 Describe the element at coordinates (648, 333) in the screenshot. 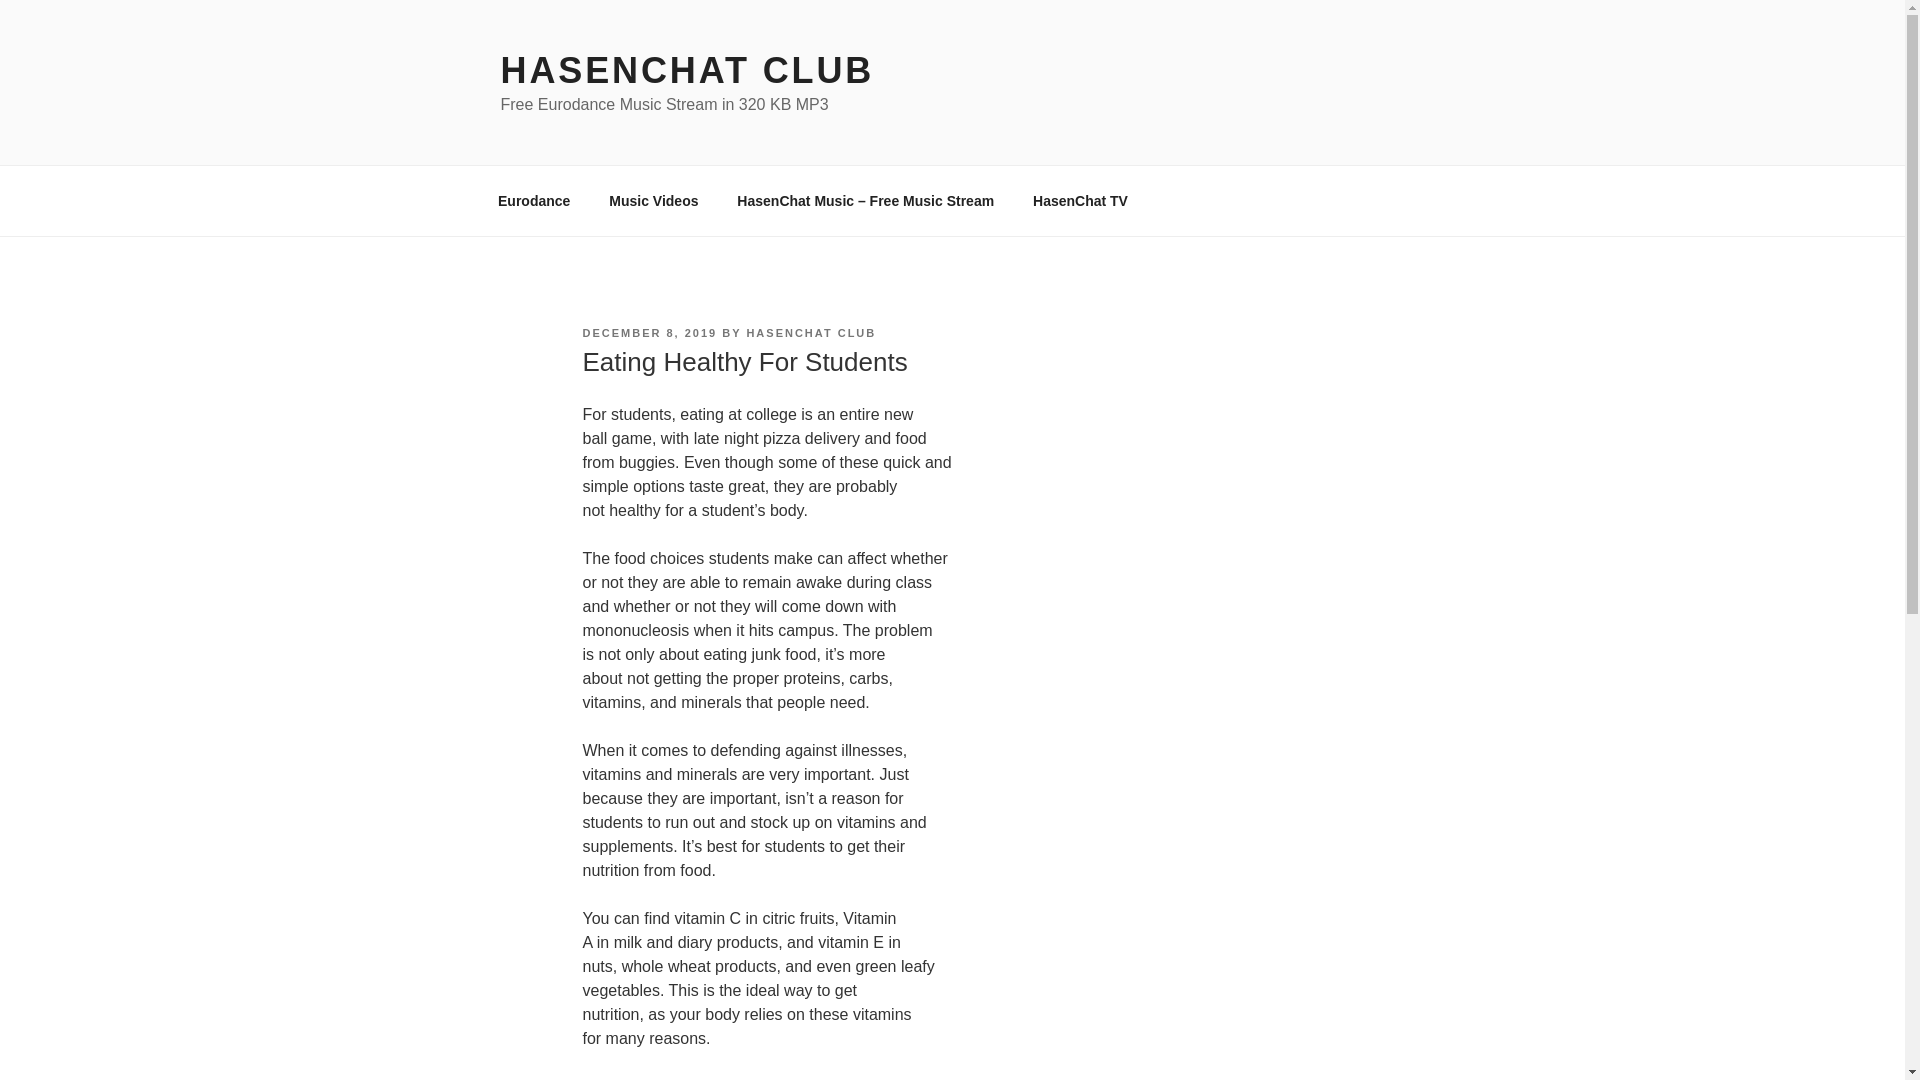

I see `DECEMBER 8, 2019` at that location.